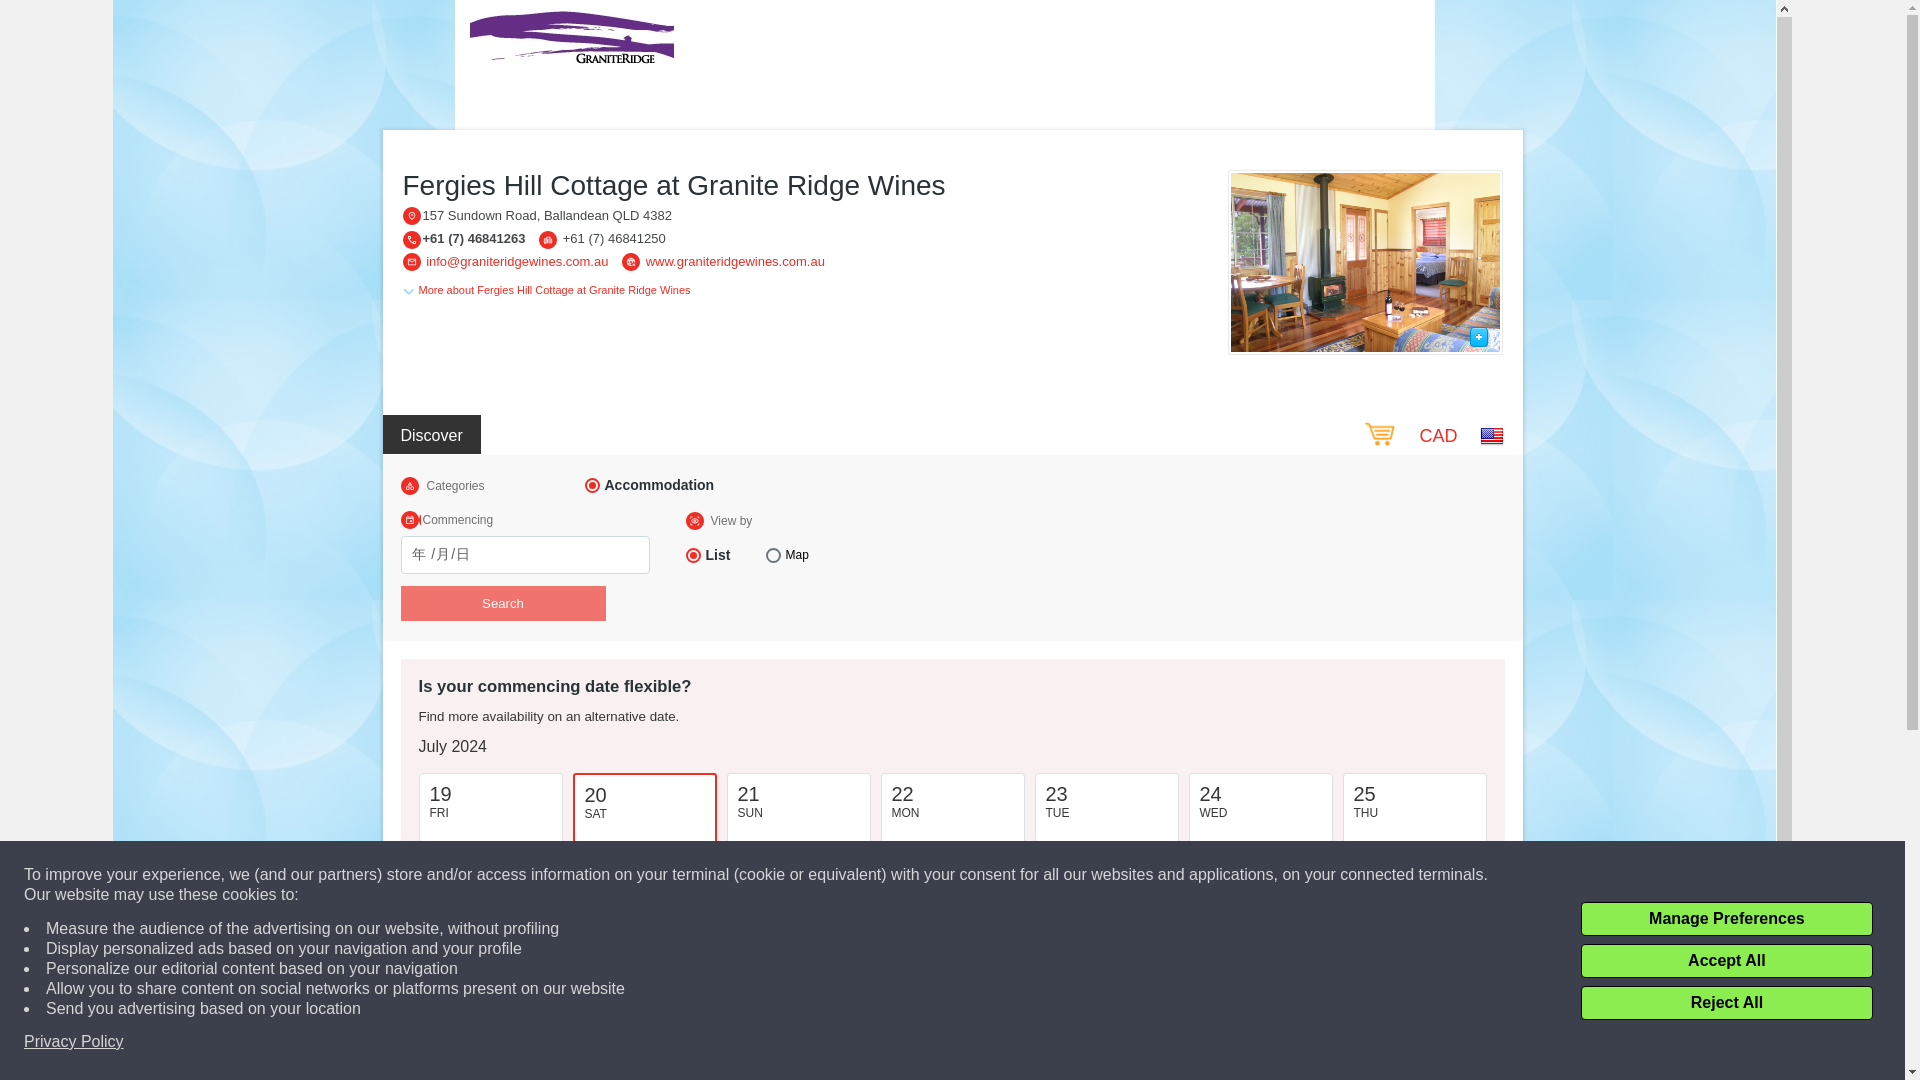  I want to click on on, so click(774, 554).